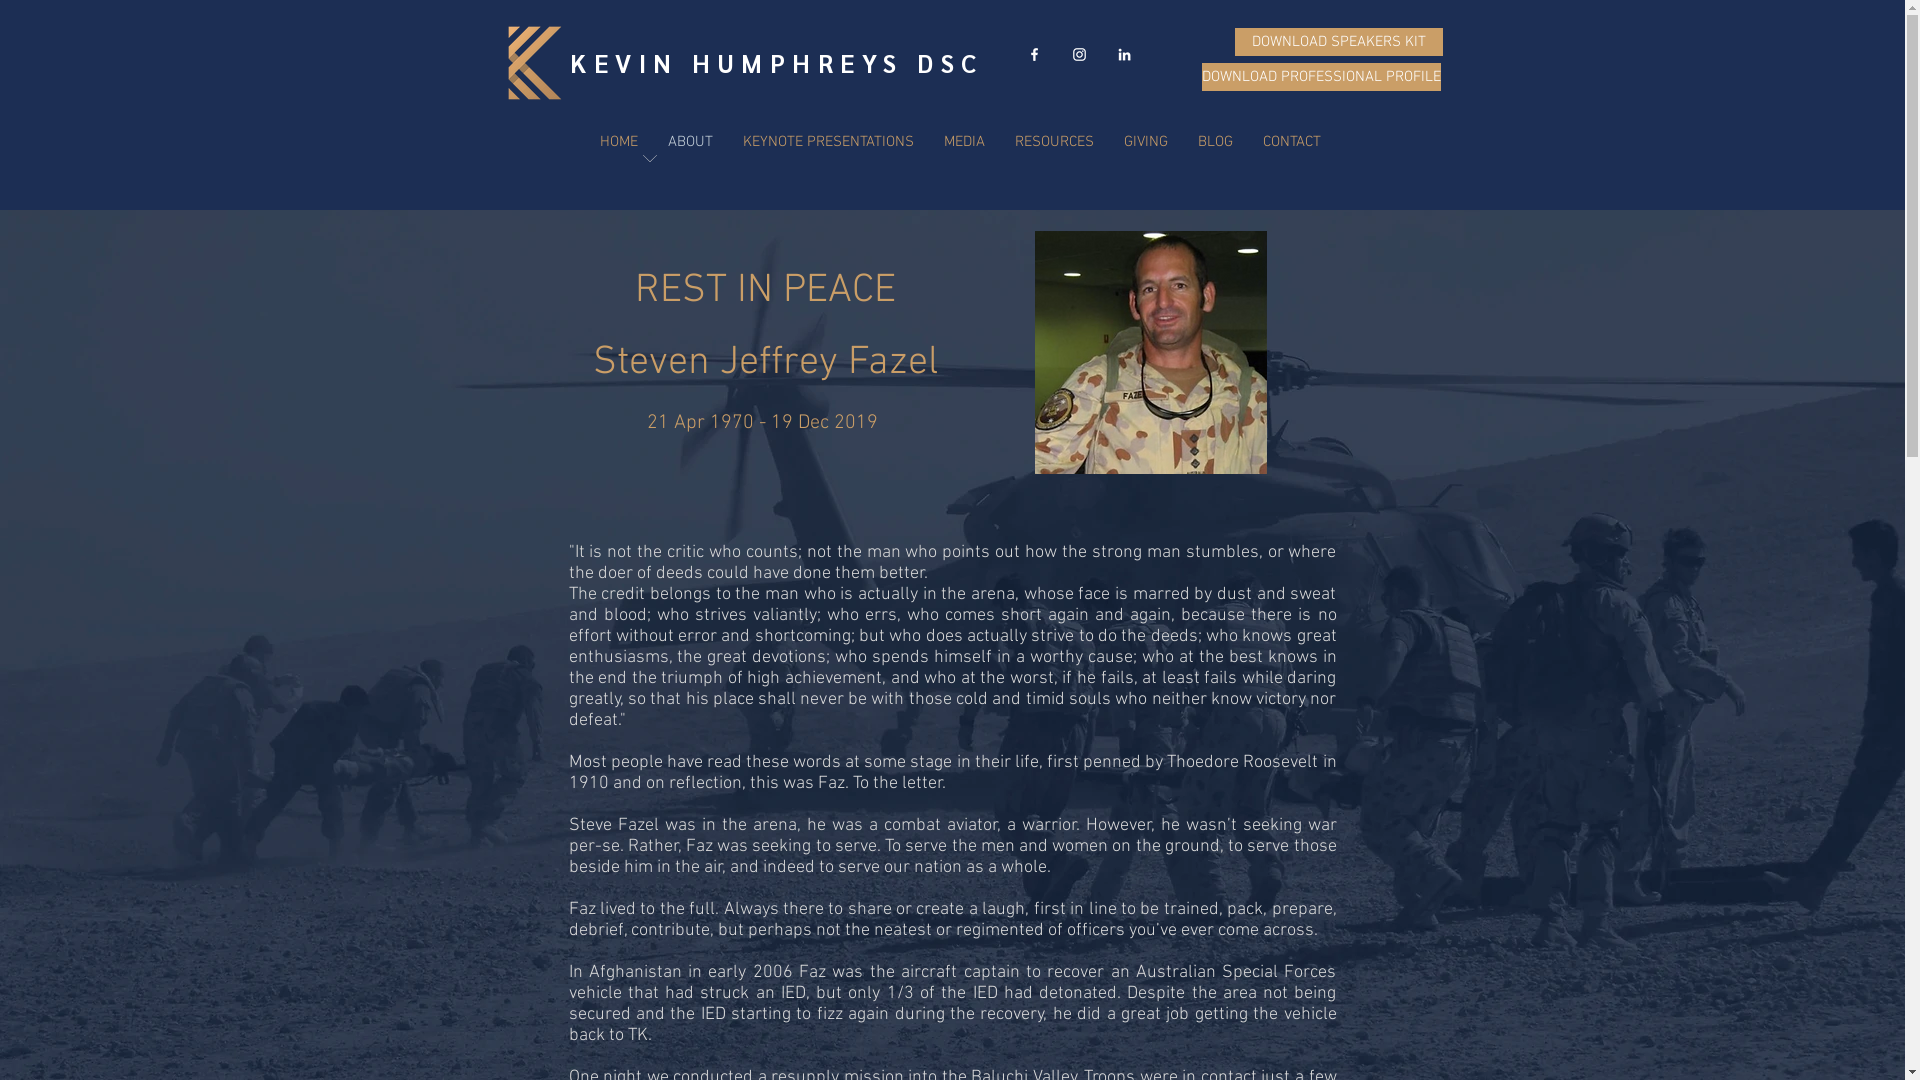  I want to click on DOWNLOAD SPEAKERS KIT, so click(1338, 42).